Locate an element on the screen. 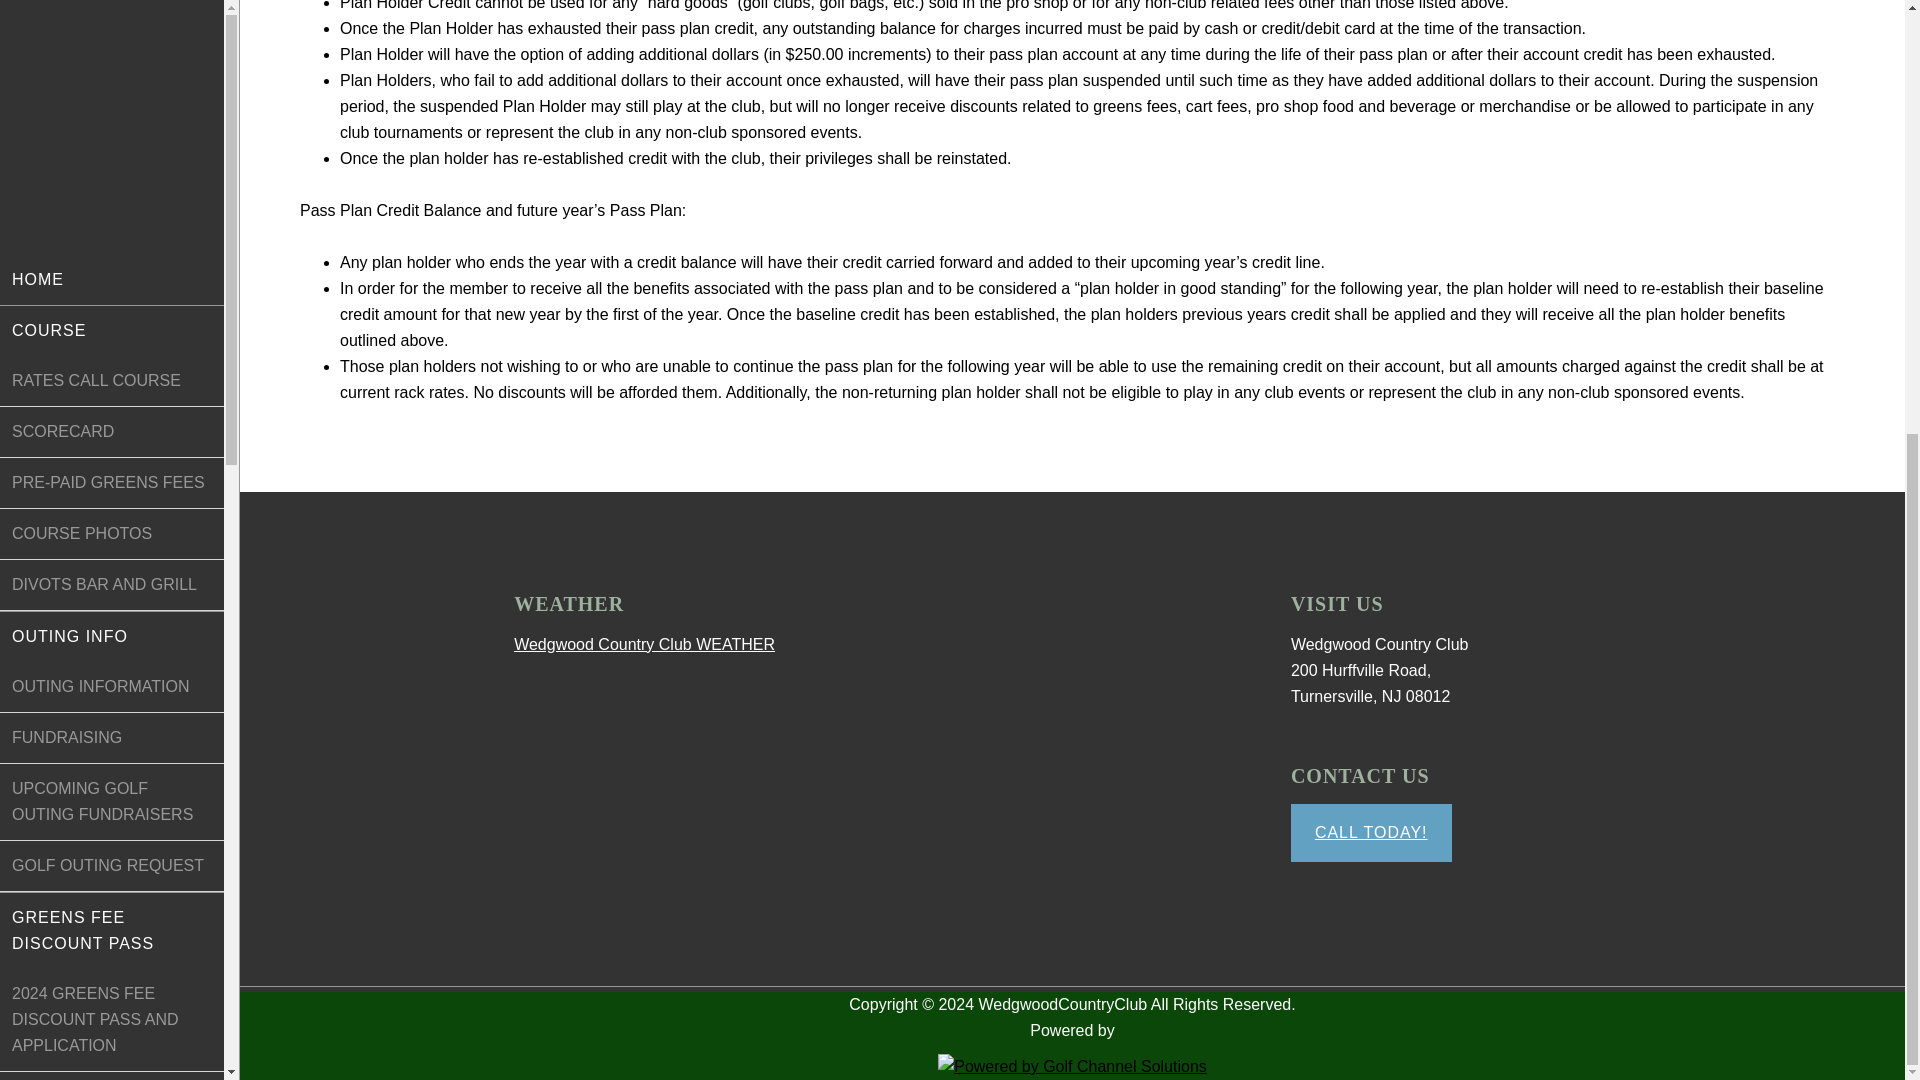 This screenshot has width=1920, height=1080. WEDDING MENUS is located at coordinates (112, 815).